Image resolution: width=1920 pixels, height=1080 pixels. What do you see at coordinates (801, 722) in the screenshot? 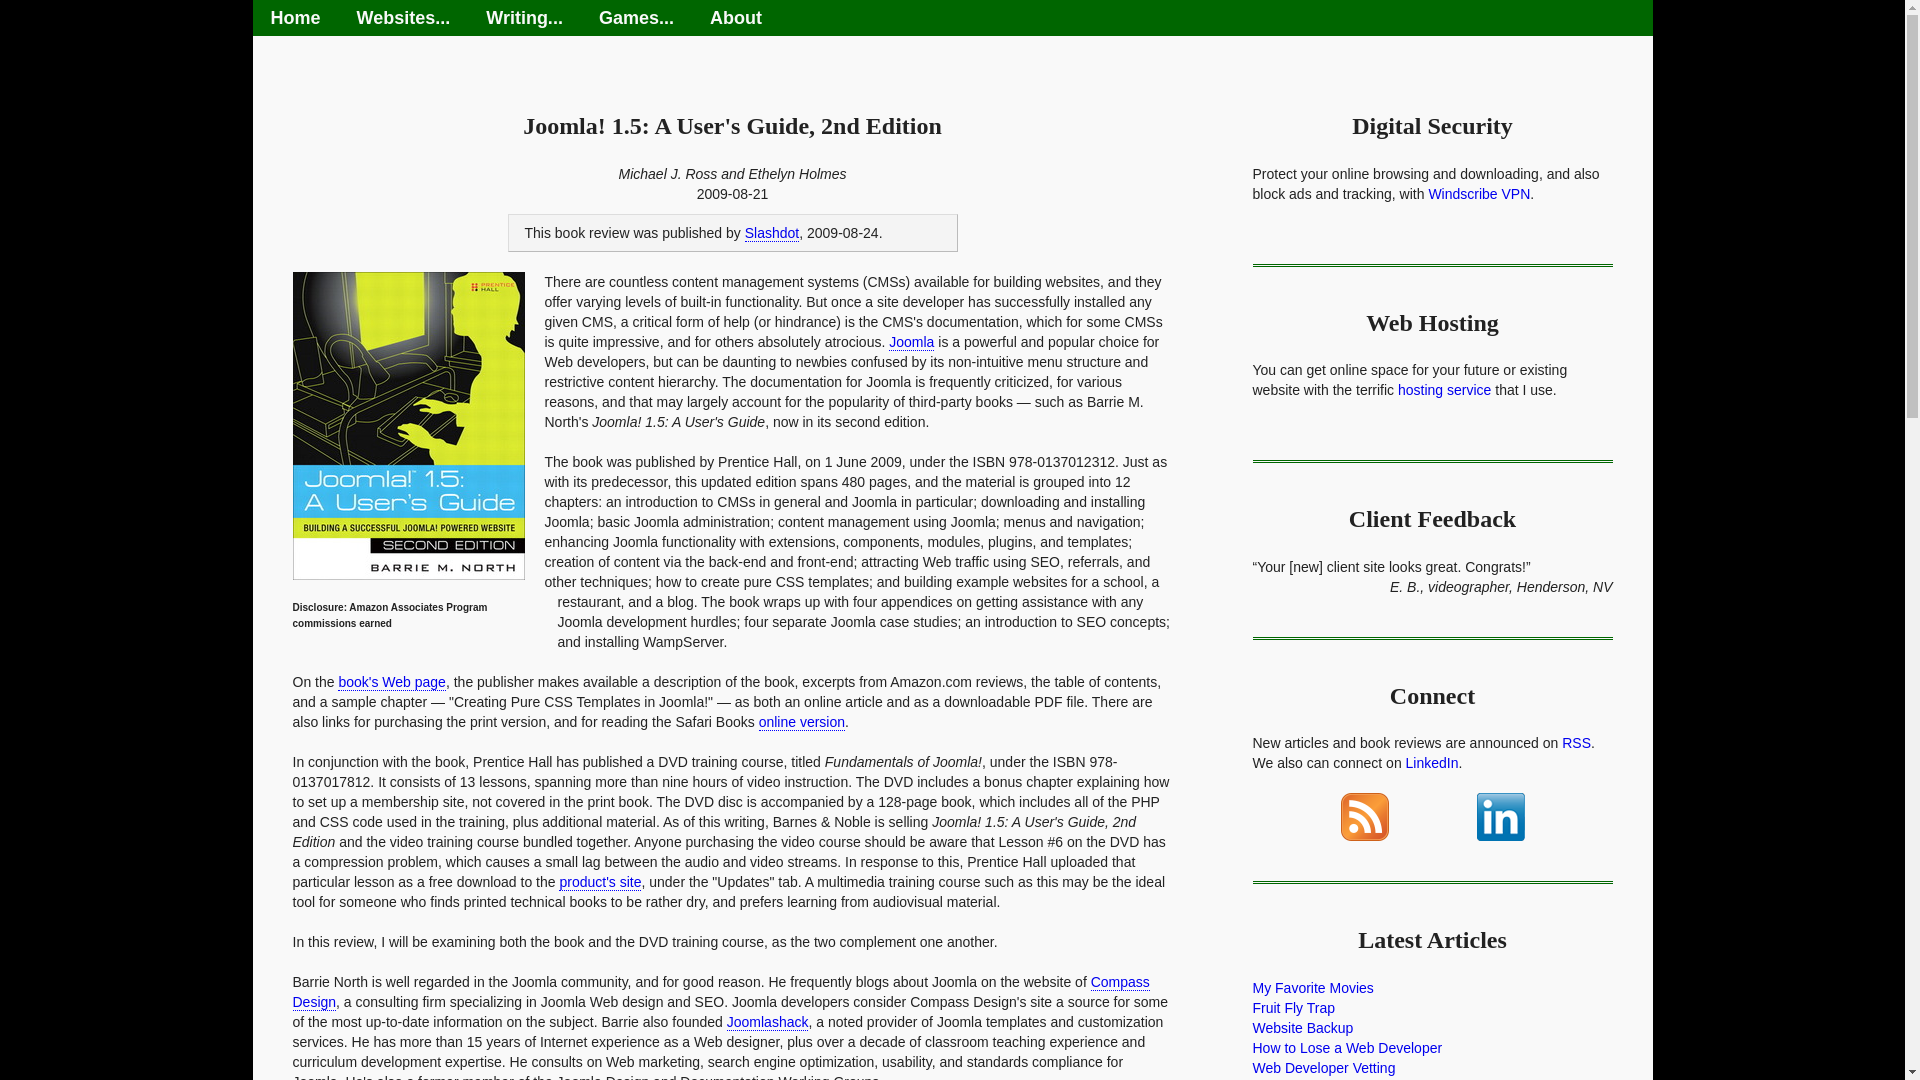
I see `online version` at bounding box center [801, 722].